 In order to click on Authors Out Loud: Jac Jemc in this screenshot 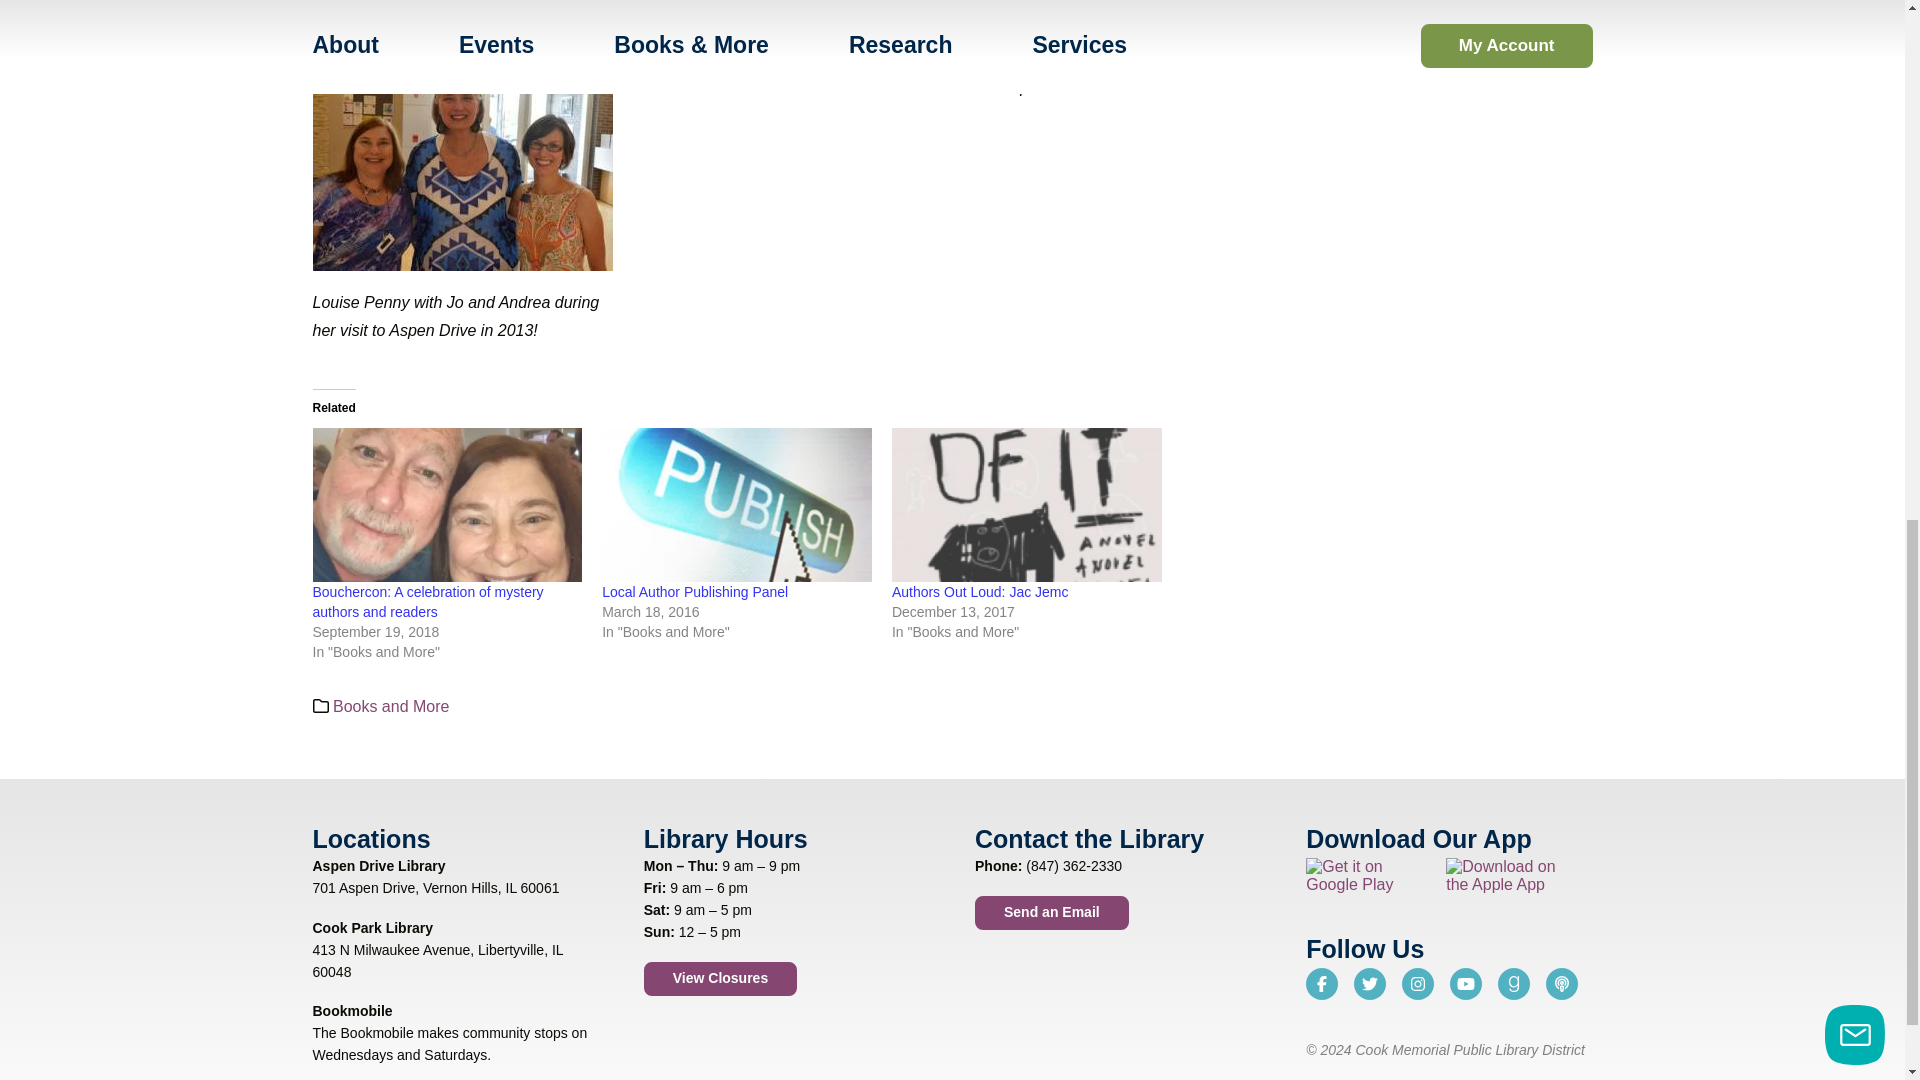, I will do `click(980, 592)`.